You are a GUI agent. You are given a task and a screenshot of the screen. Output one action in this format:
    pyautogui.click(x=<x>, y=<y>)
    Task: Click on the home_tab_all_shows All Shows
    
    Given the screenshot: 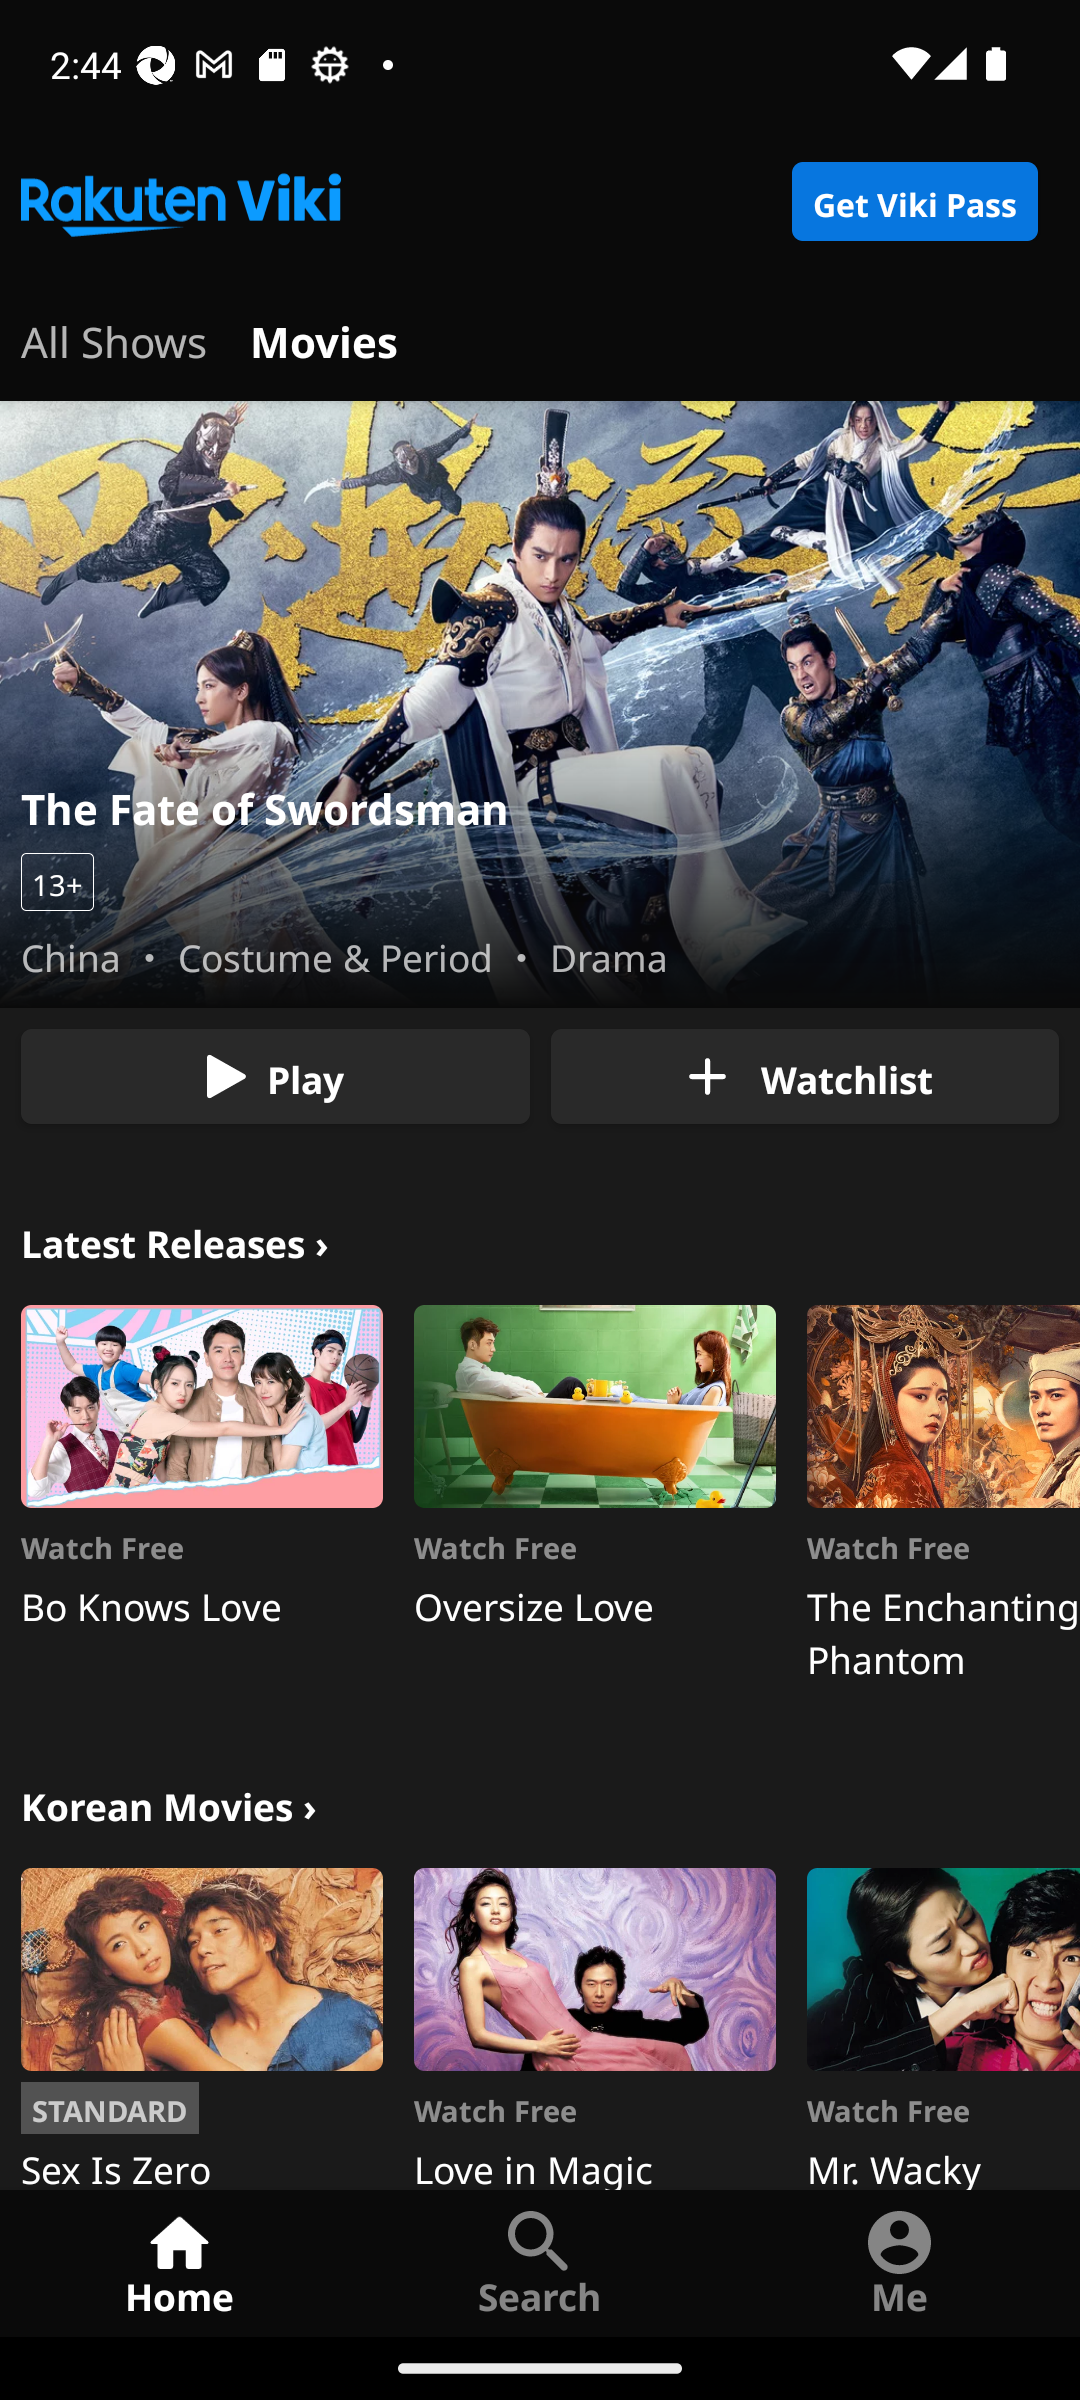 What is the action you would take?
    pyautogui.click(x=114, y=338)
    